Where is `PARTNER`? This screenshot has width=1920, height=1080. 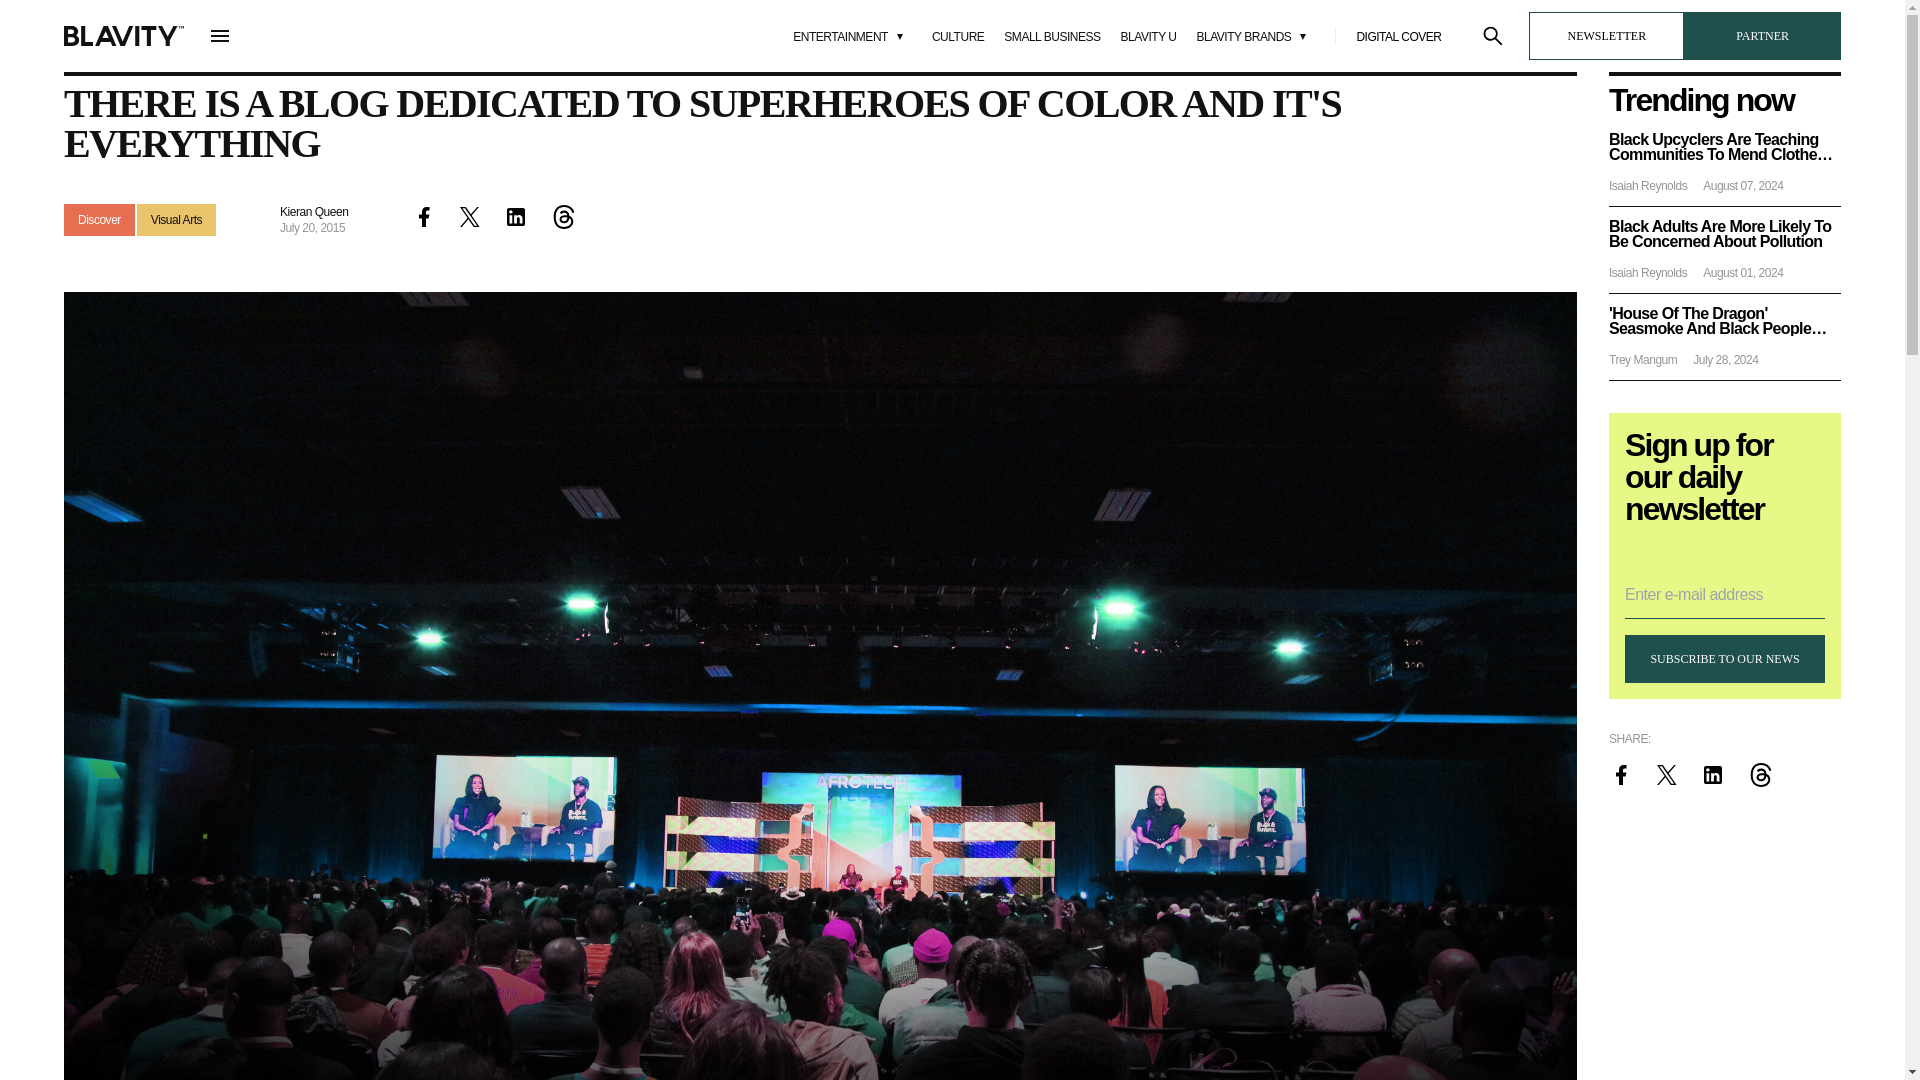 PARTNER is located at coordinates (1762, 36).